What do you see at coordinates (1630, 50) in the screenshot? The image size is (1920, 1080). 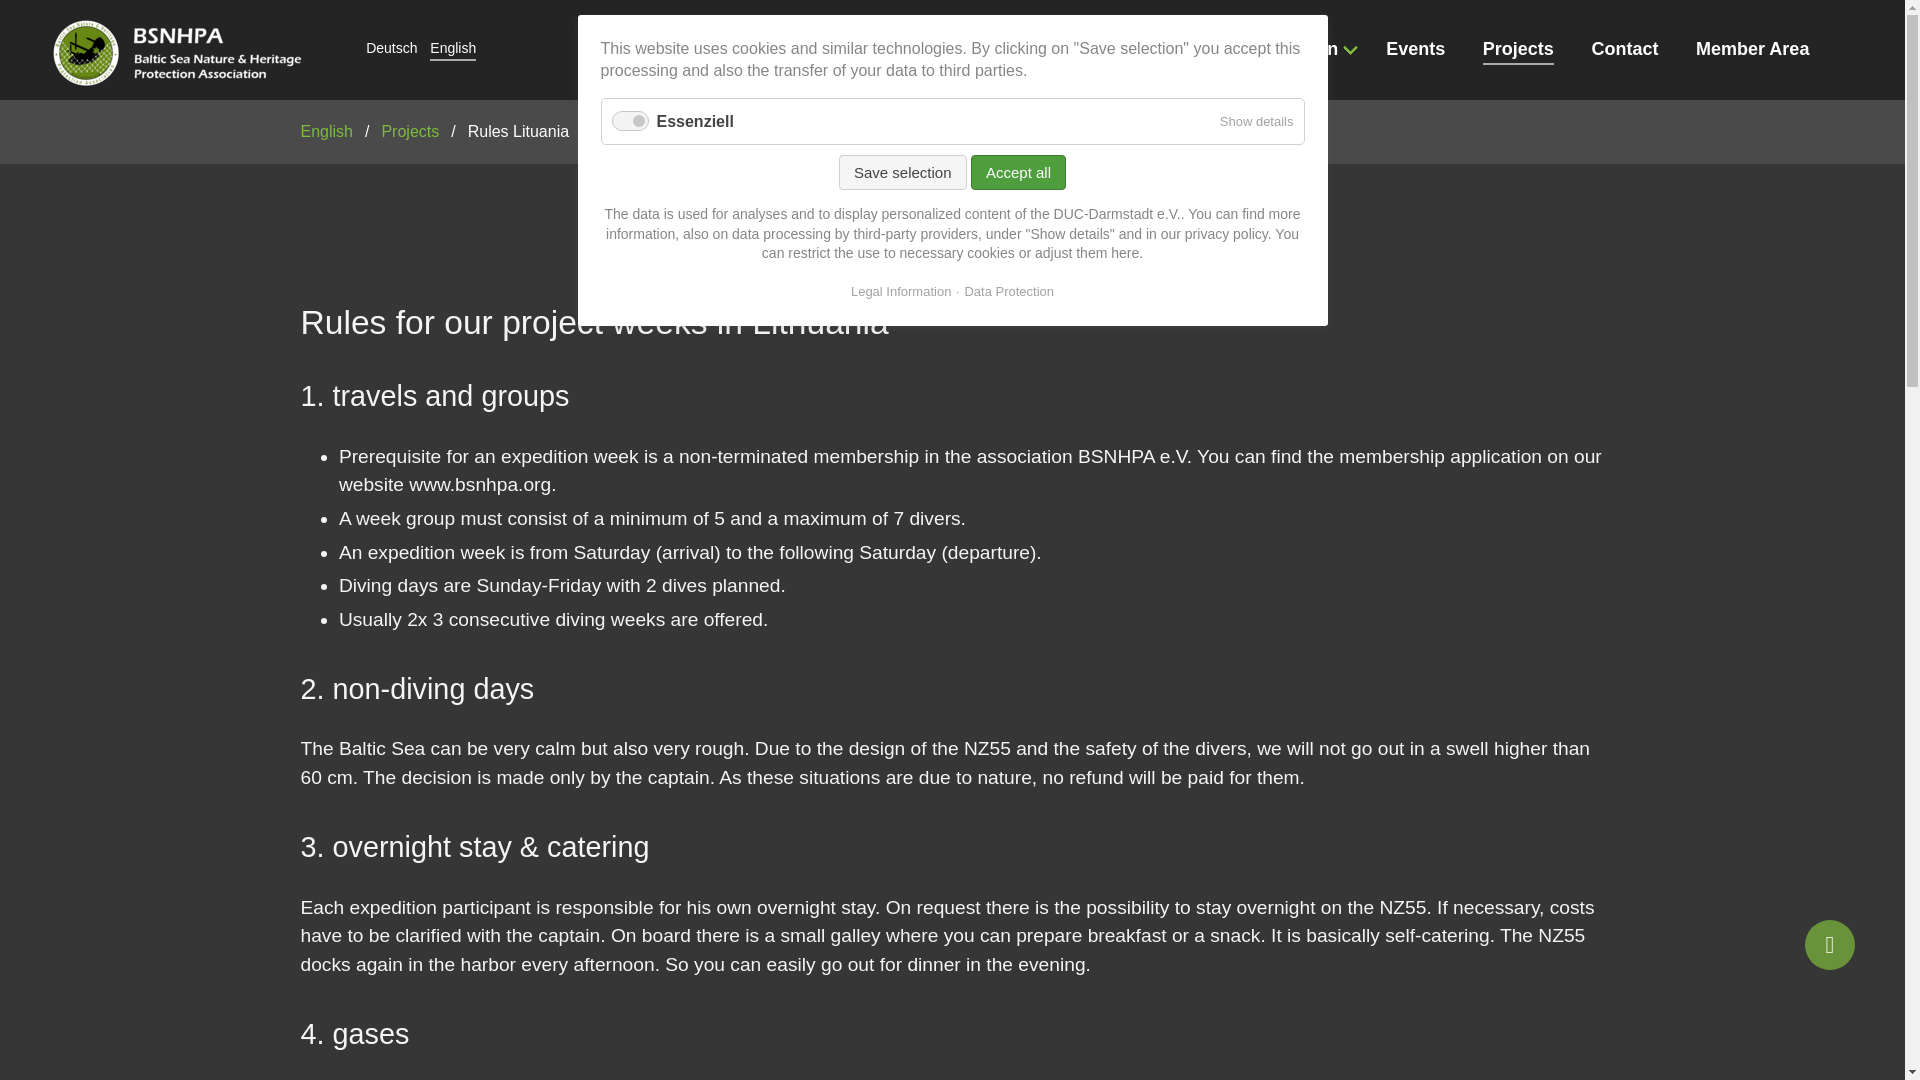 I see `Contact` at bounding box center [1630, 50].